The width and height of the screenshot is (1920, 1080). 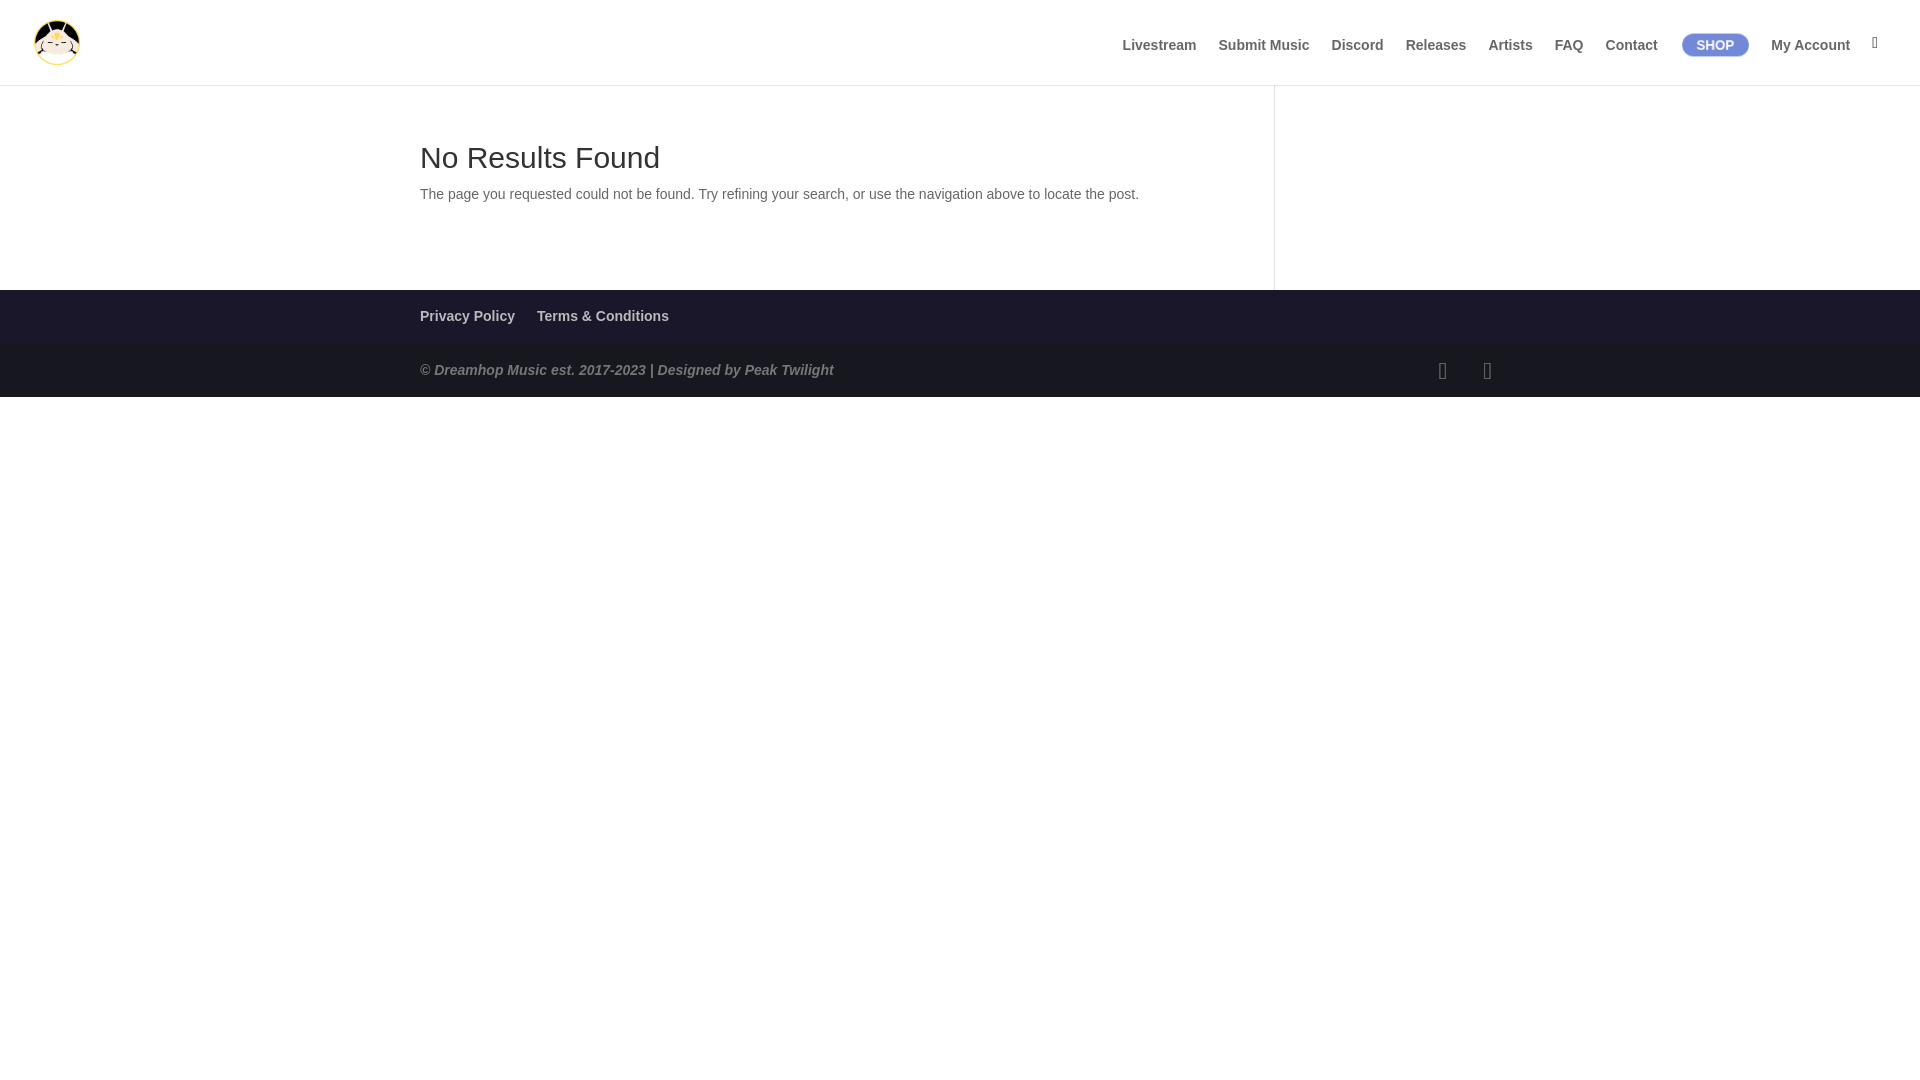 I want to click on SHOP, so click(x=1718, y=46).